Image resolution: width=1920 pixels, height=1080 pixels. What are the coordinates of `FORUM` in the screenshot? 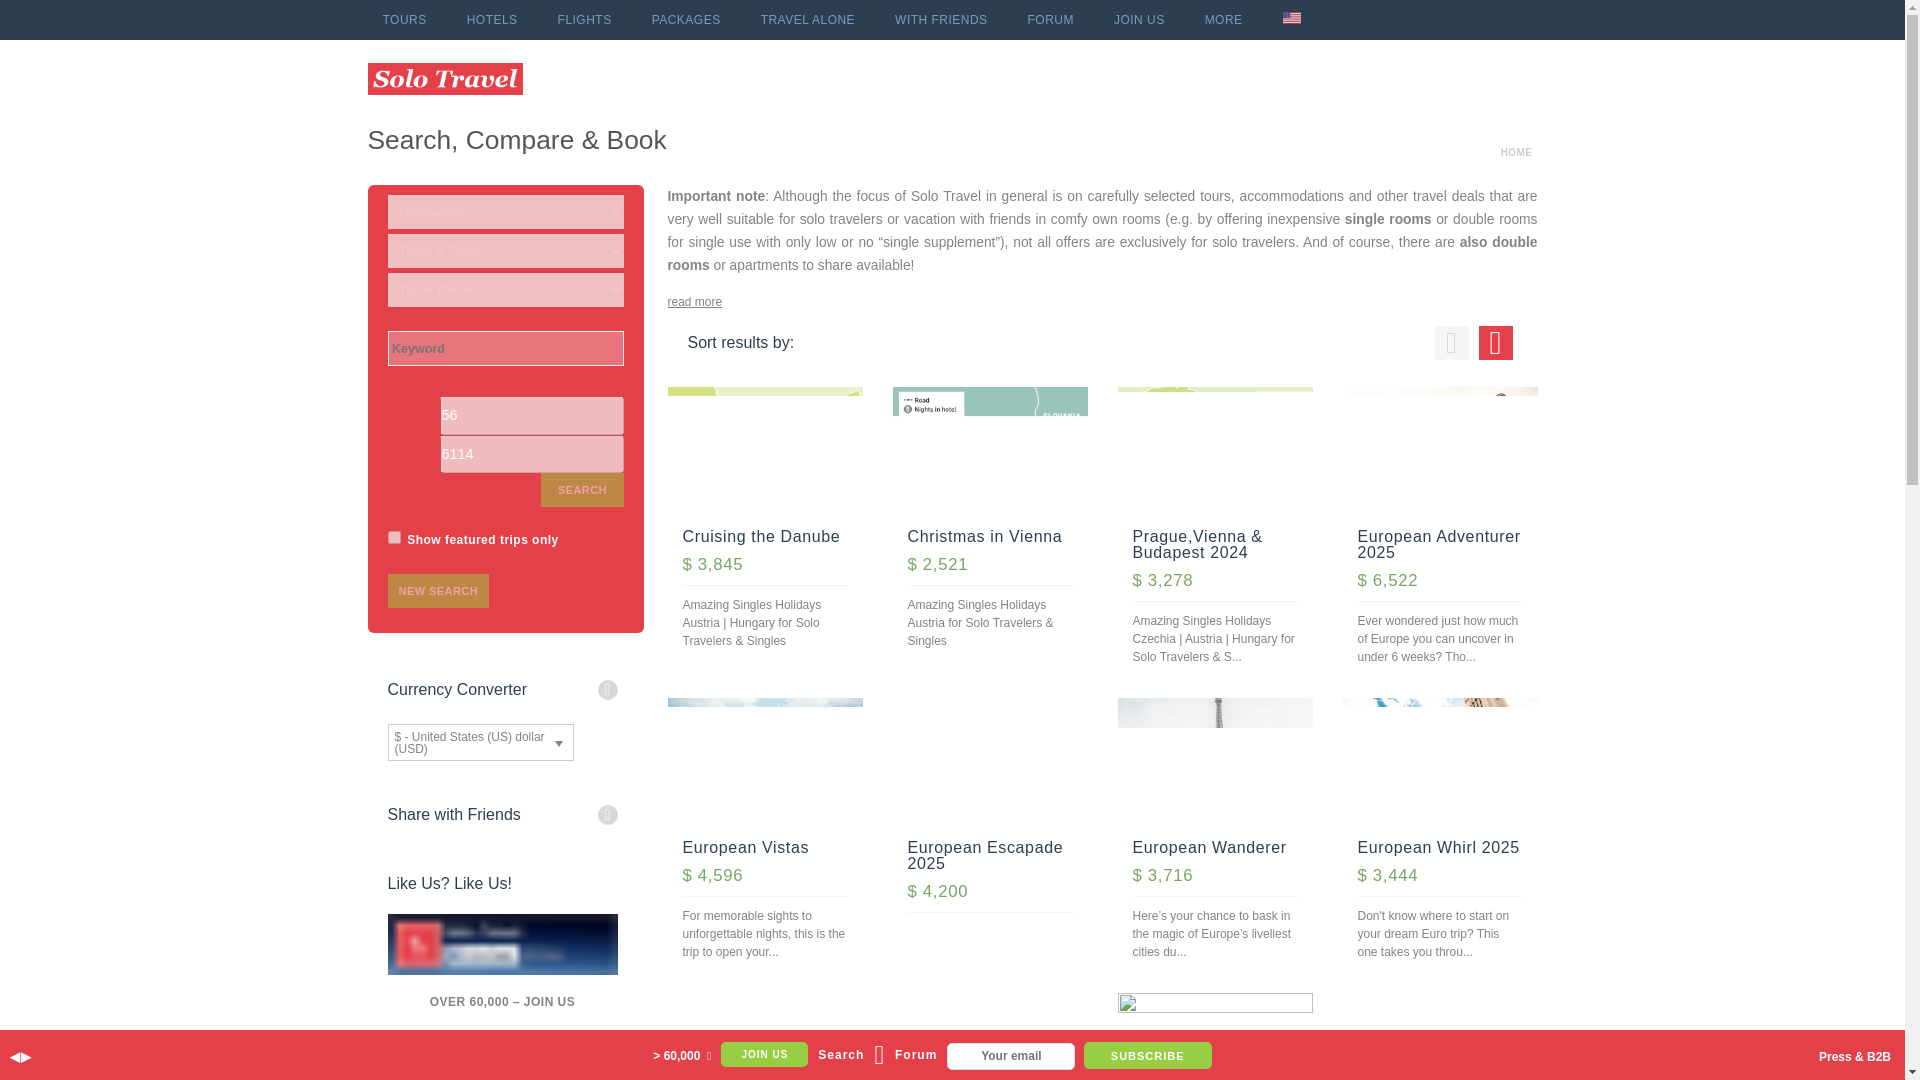 It's located at (1050, 20).